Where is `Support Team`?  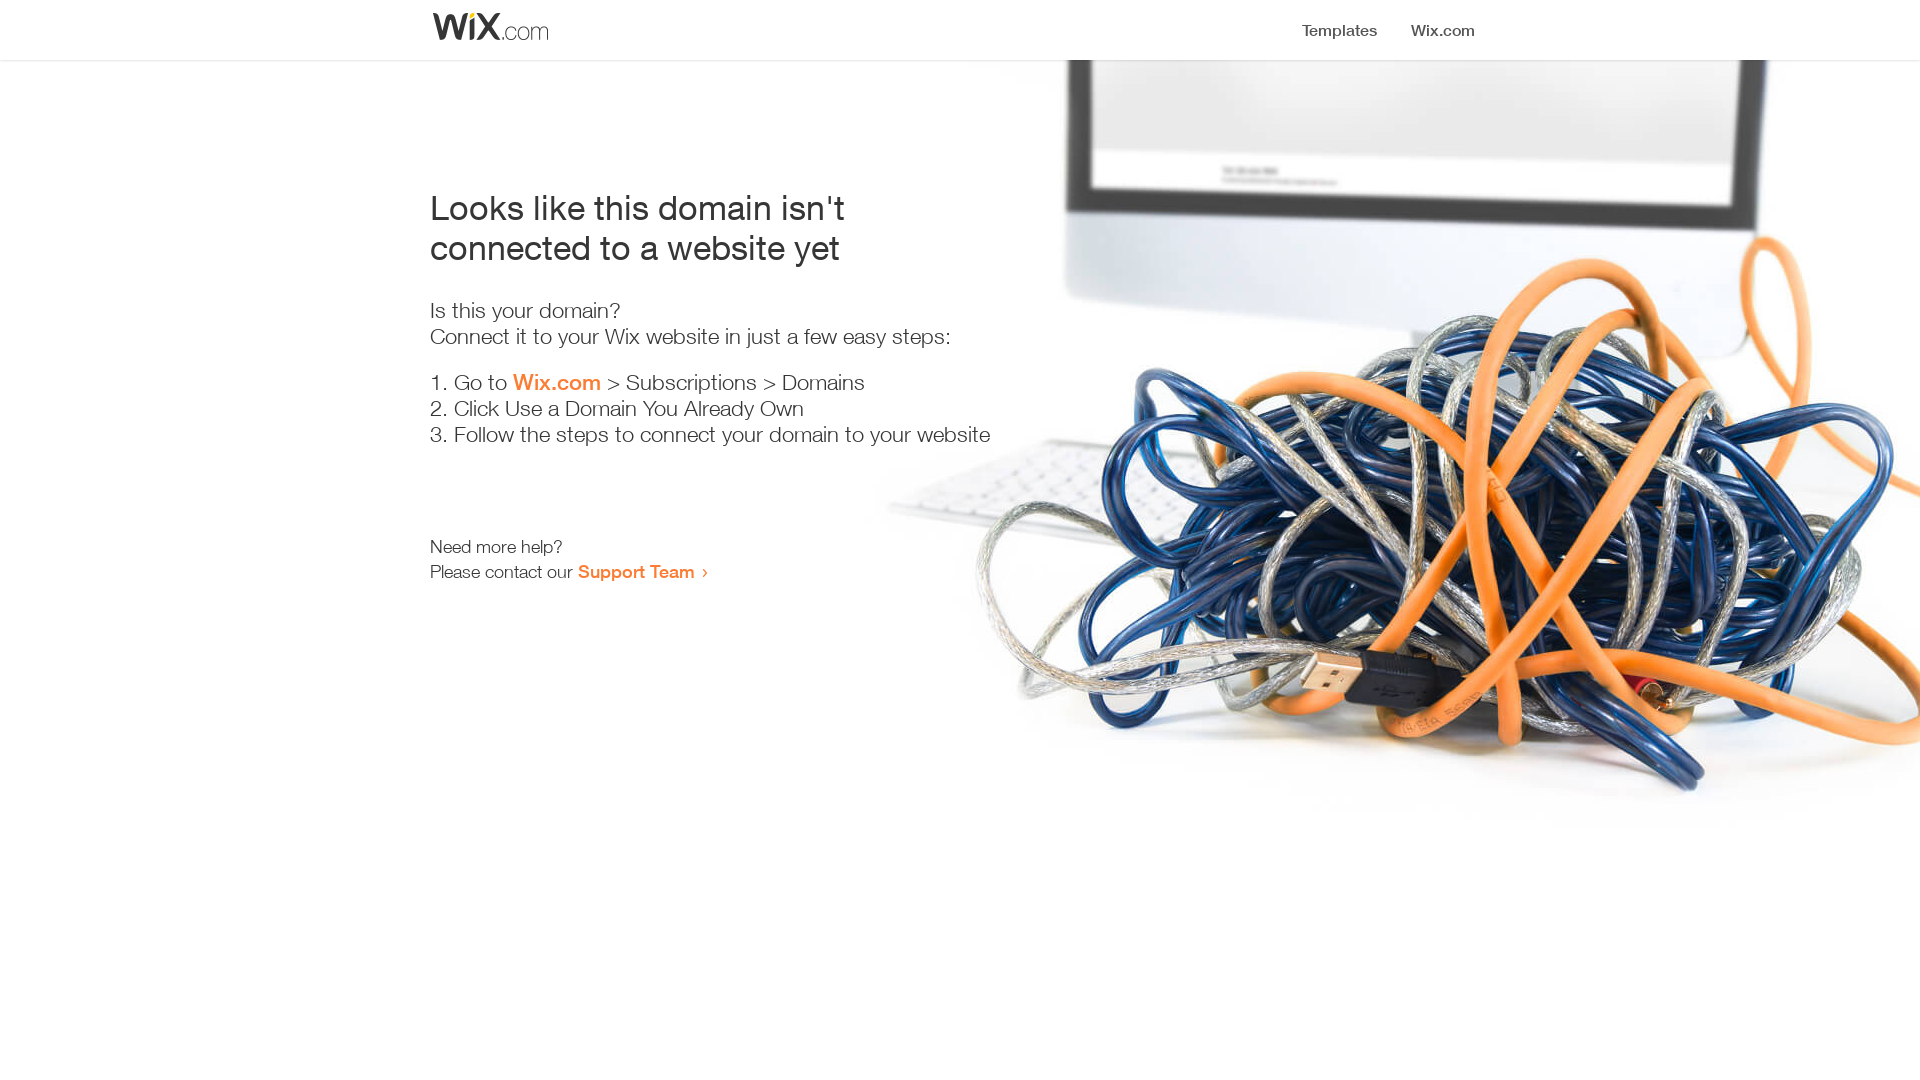 Support Team is located at coordinates (636, 571).